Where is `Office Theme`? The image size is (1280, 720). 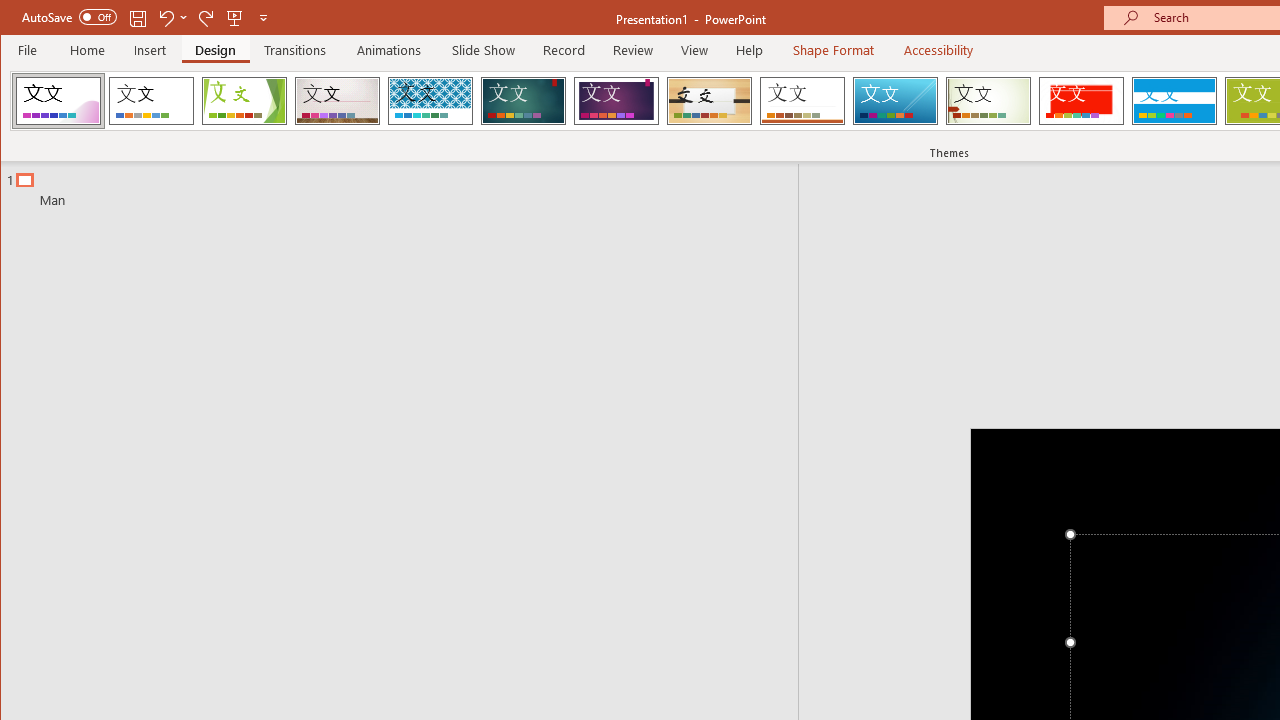
Office Theme is located at coordinates (151, 100).